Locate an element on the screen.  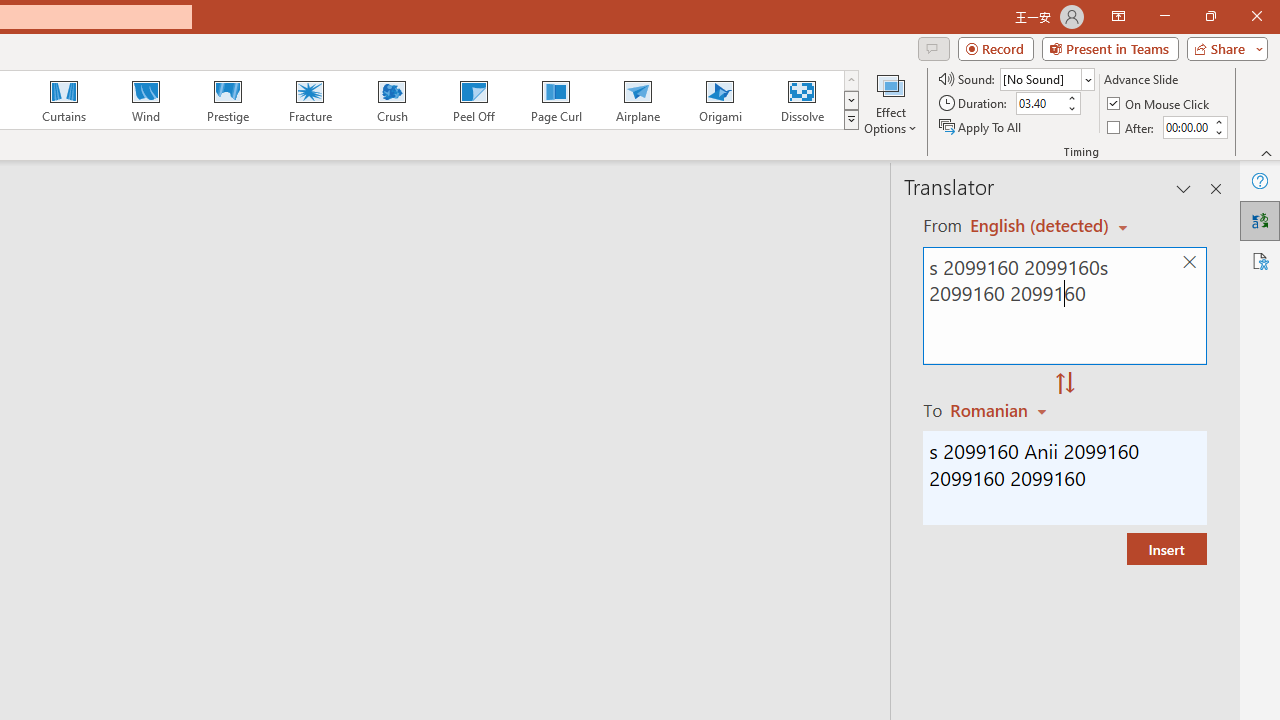
Clear text is located at coordinates (1189, 262).